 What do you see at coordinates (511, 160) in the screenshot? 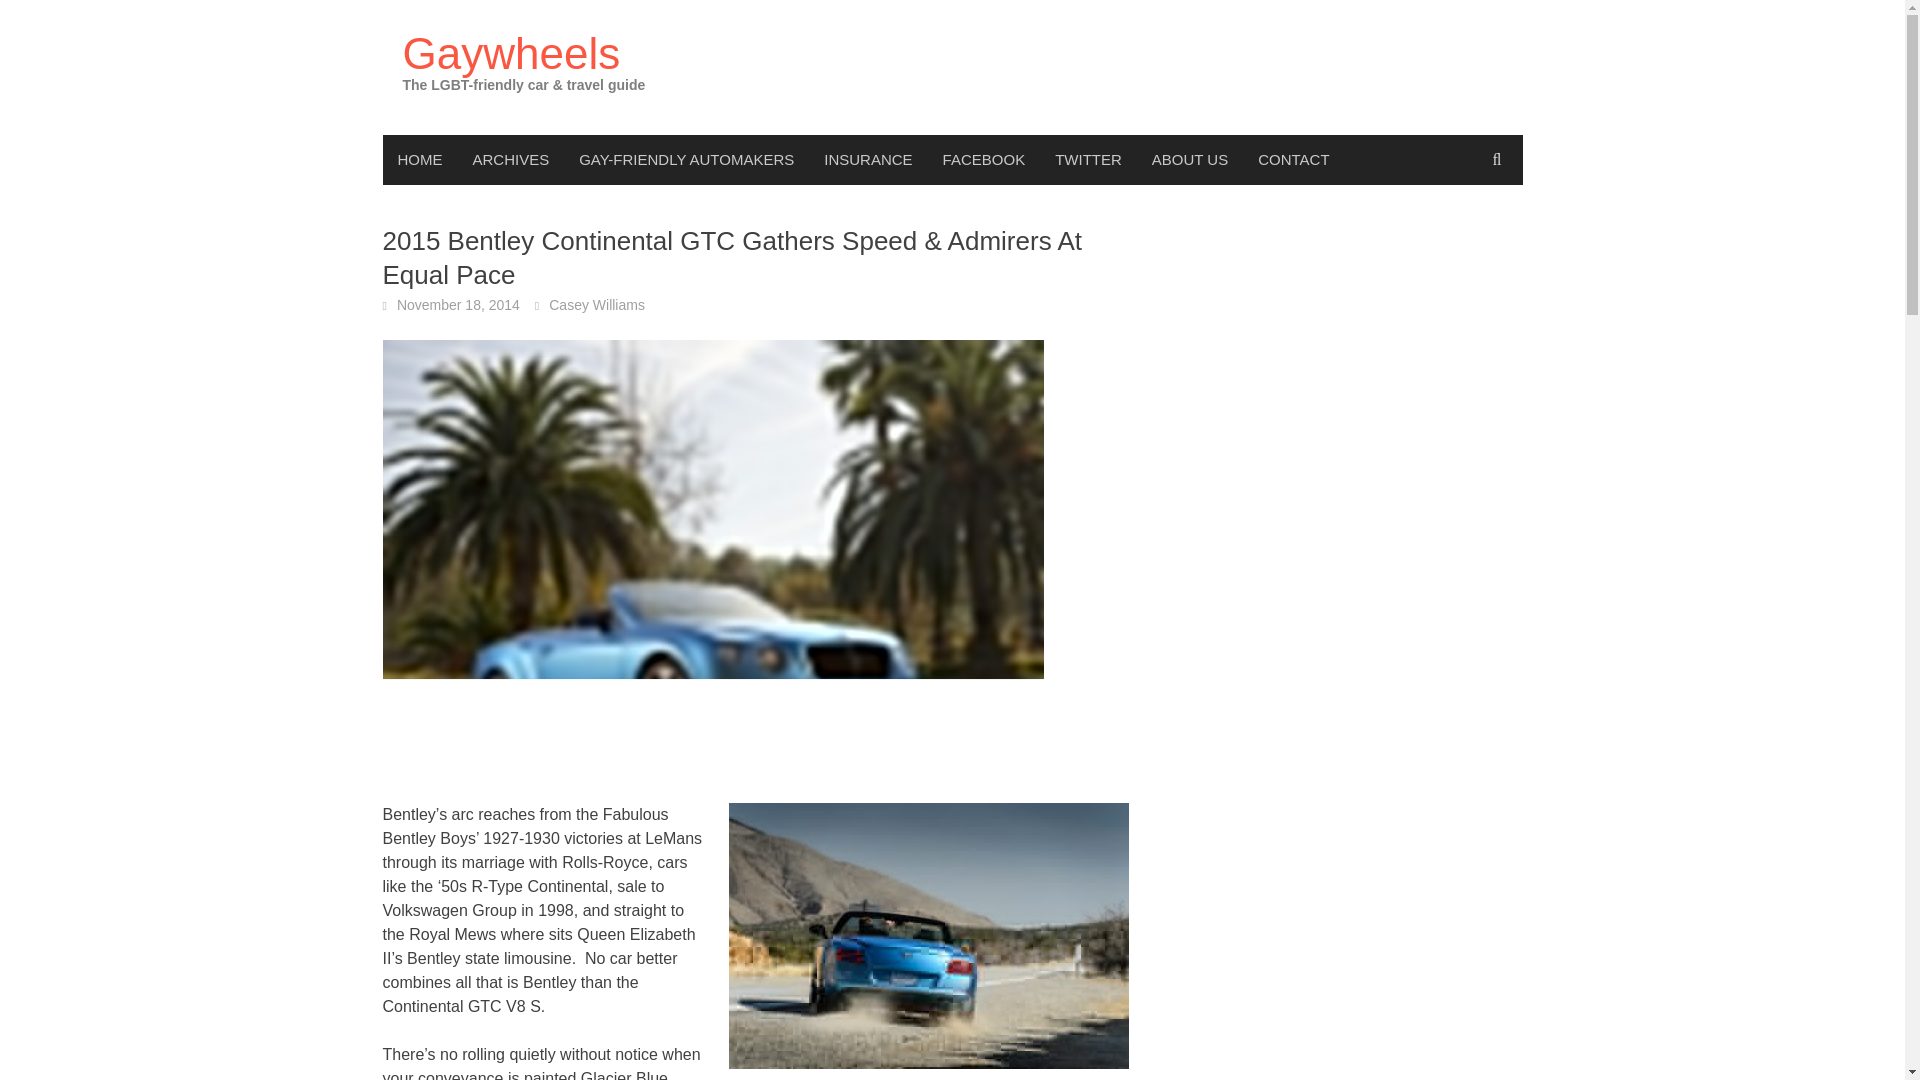
I see `ARCHIVES` at bounding box center [511, 160].